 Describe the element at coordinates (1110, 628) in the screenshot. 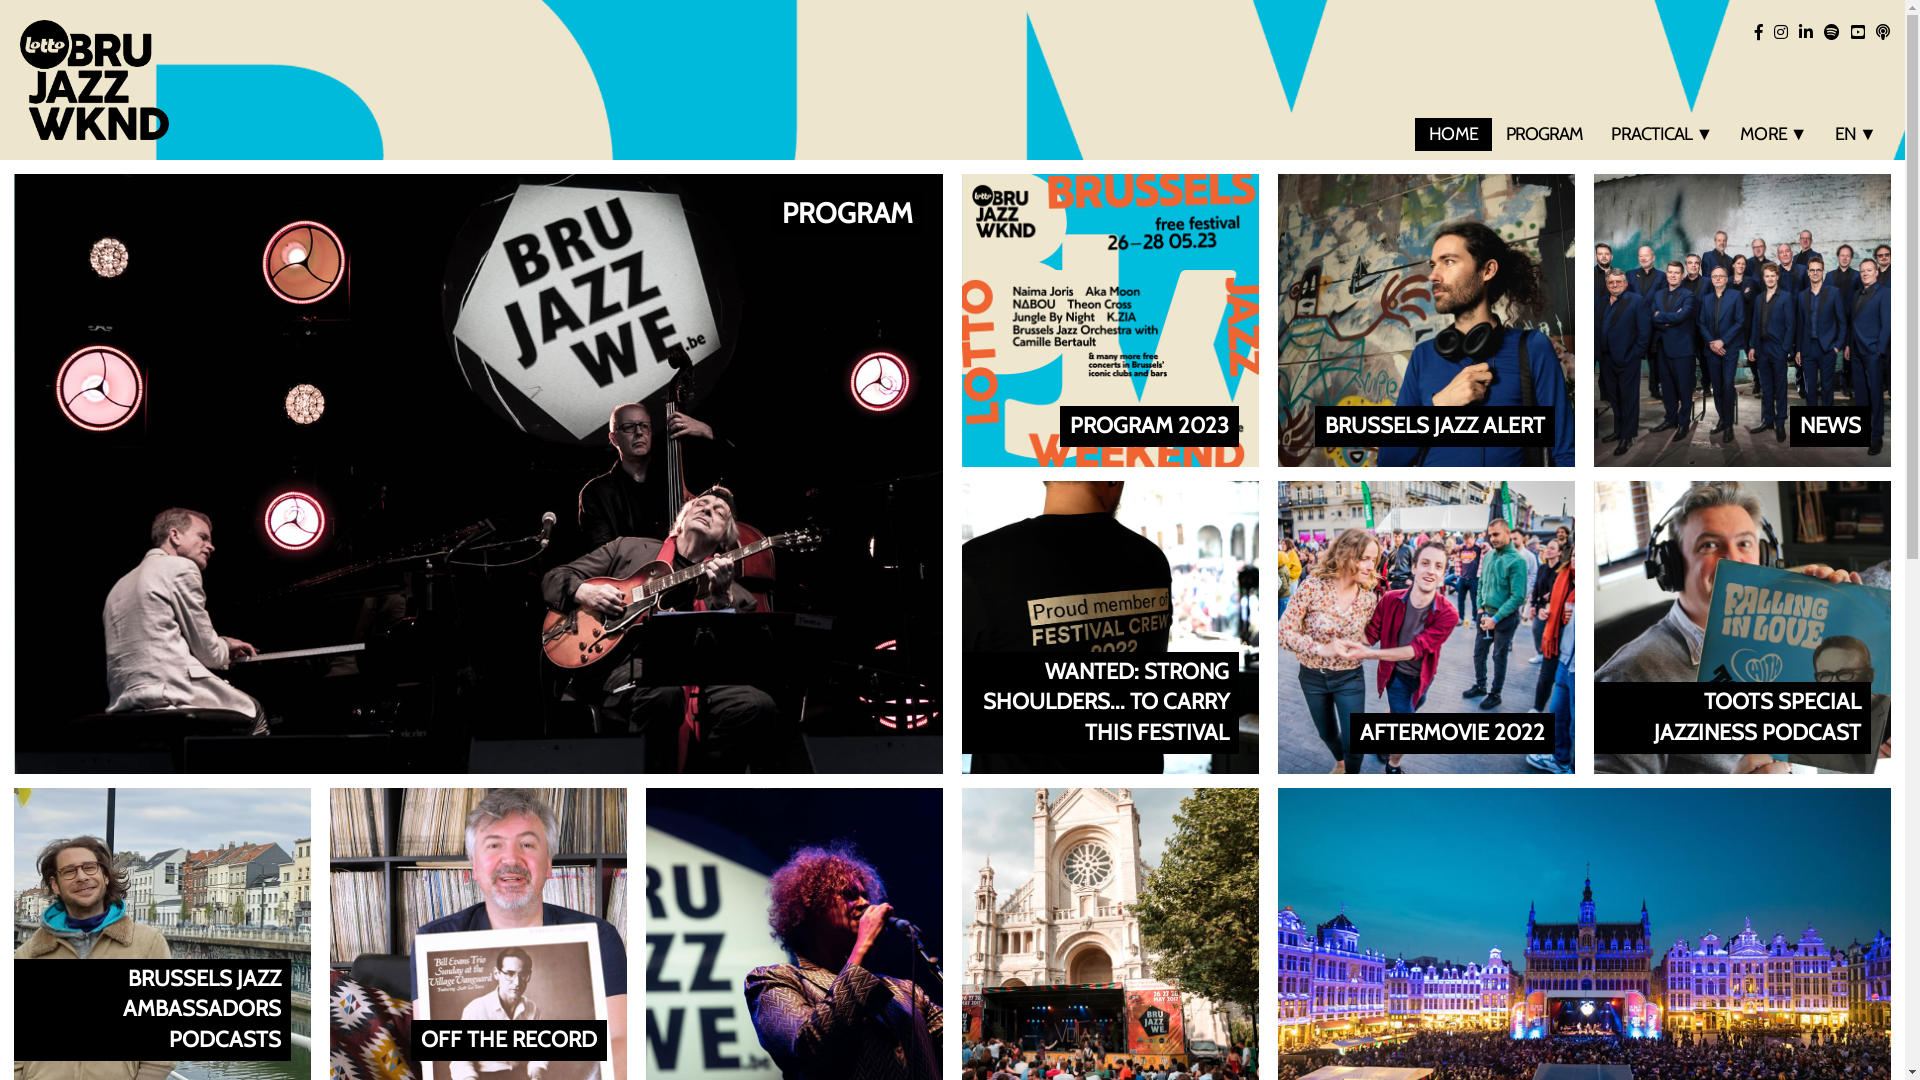

I see `WANTED: STRONG SHOULDERS... TO CARRY THIS FESTIVAL` at that location.